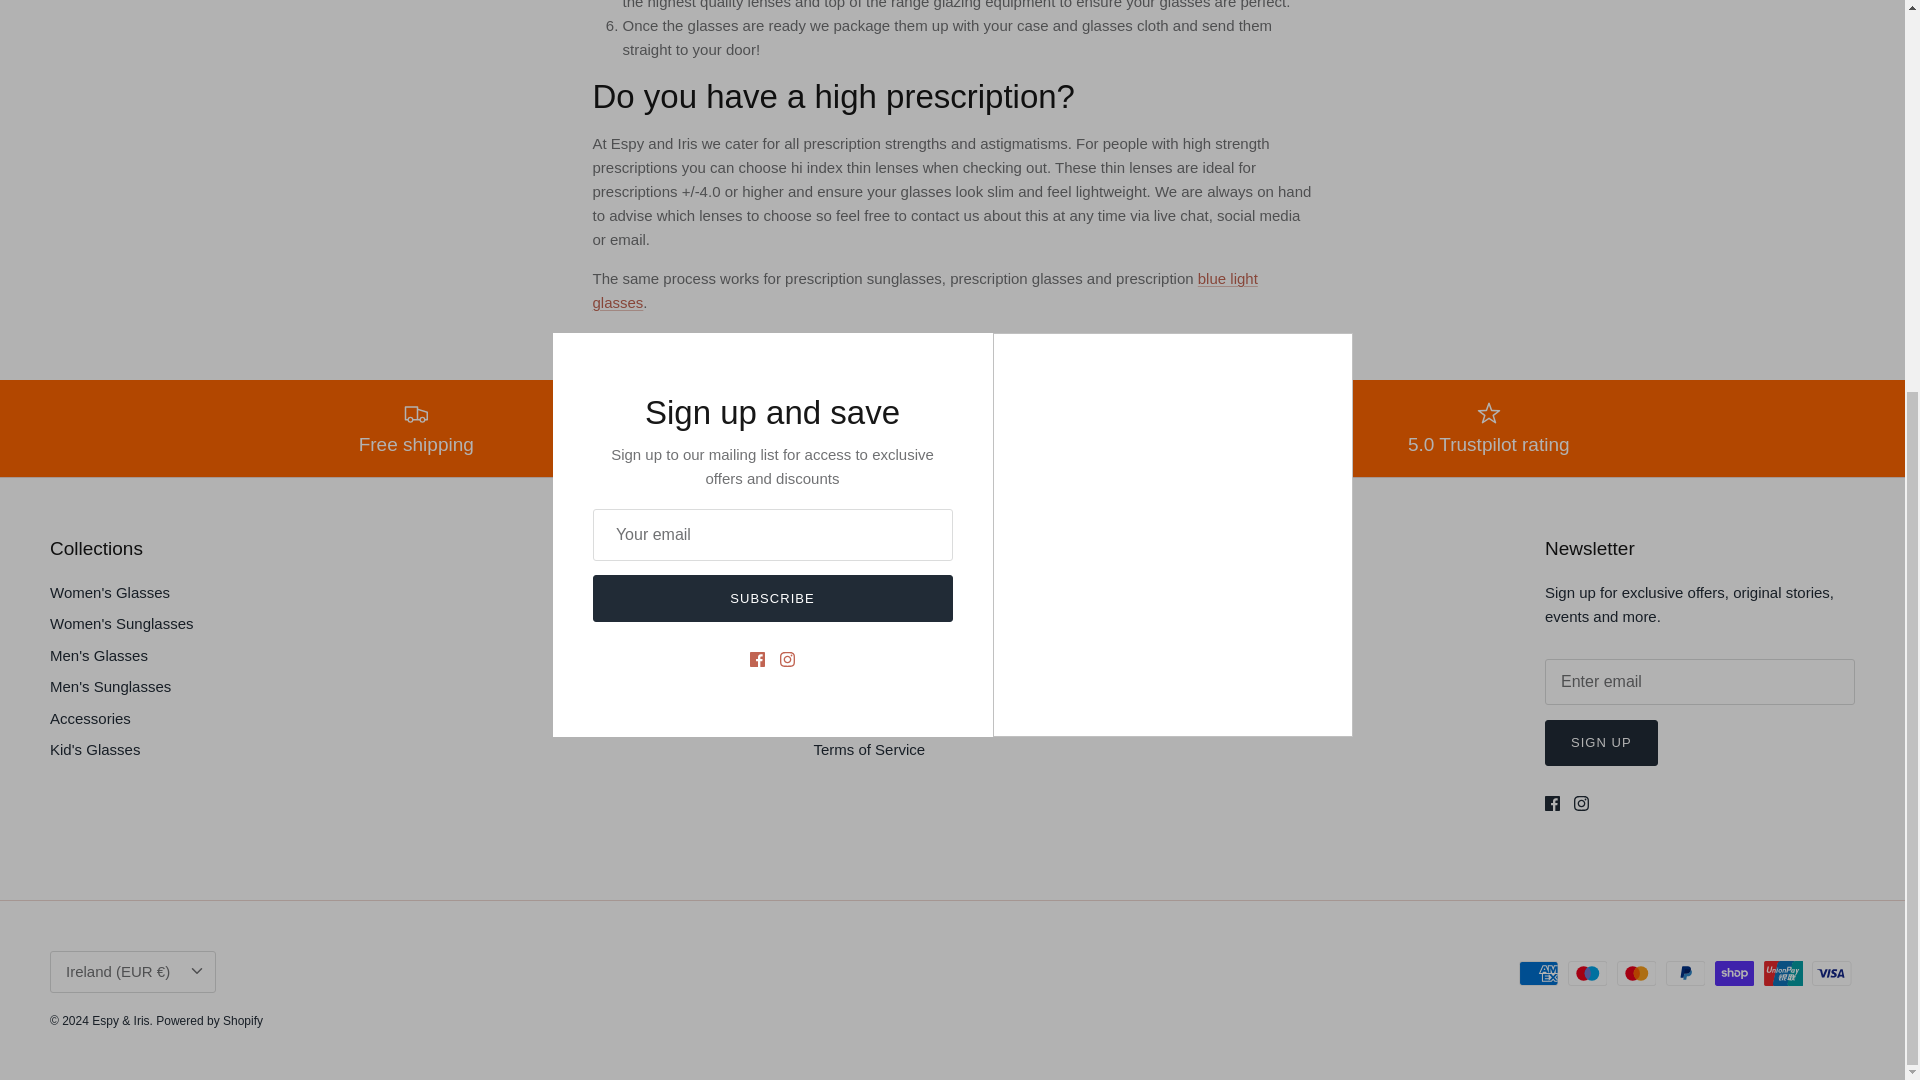 Image resolution: width=1920 pixels, height=1080 pixels. I want to click on Instagram, so click(1582, 803).